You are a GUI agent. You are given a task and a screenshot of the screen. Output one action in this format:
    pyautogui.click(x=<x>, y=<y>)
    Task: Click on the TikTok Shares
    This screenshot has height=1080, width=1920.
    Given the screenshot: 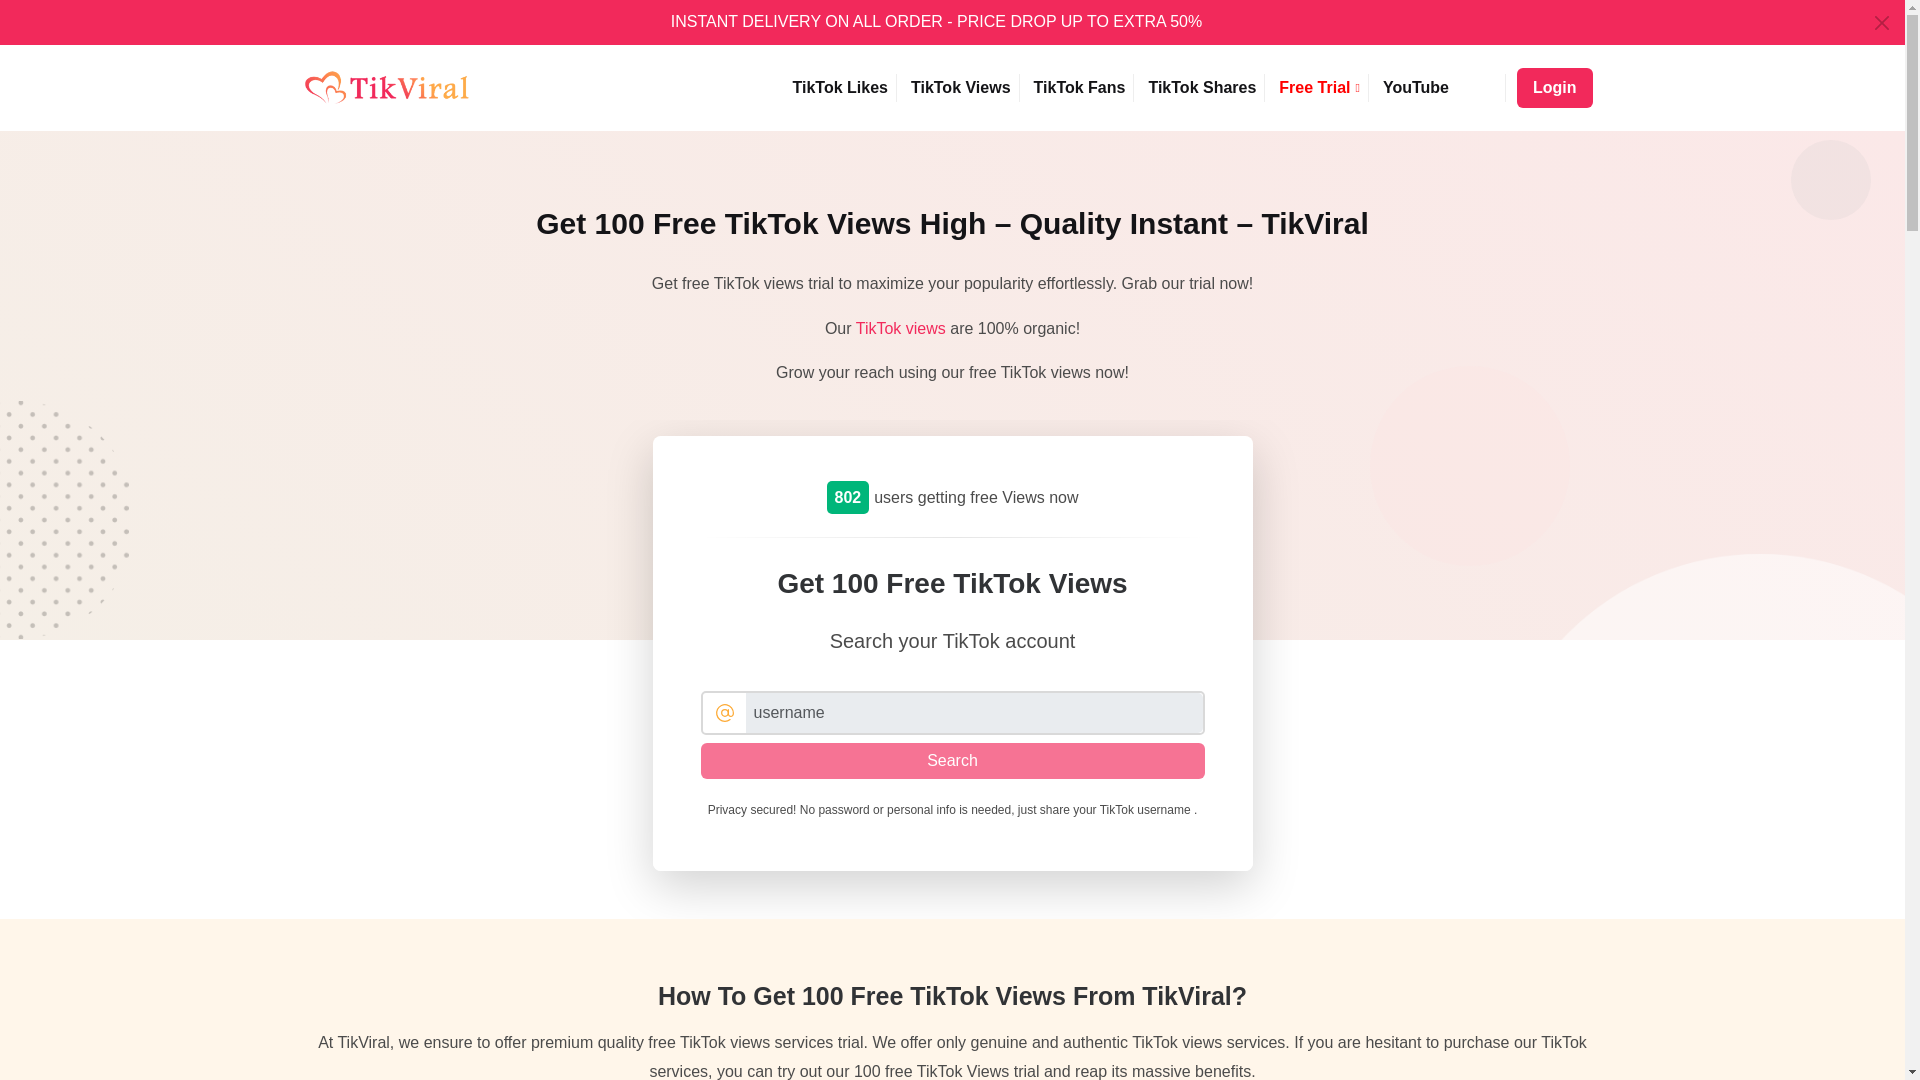 What is the action you would take?
    pyautogui.click(x=1202, y=88)
    